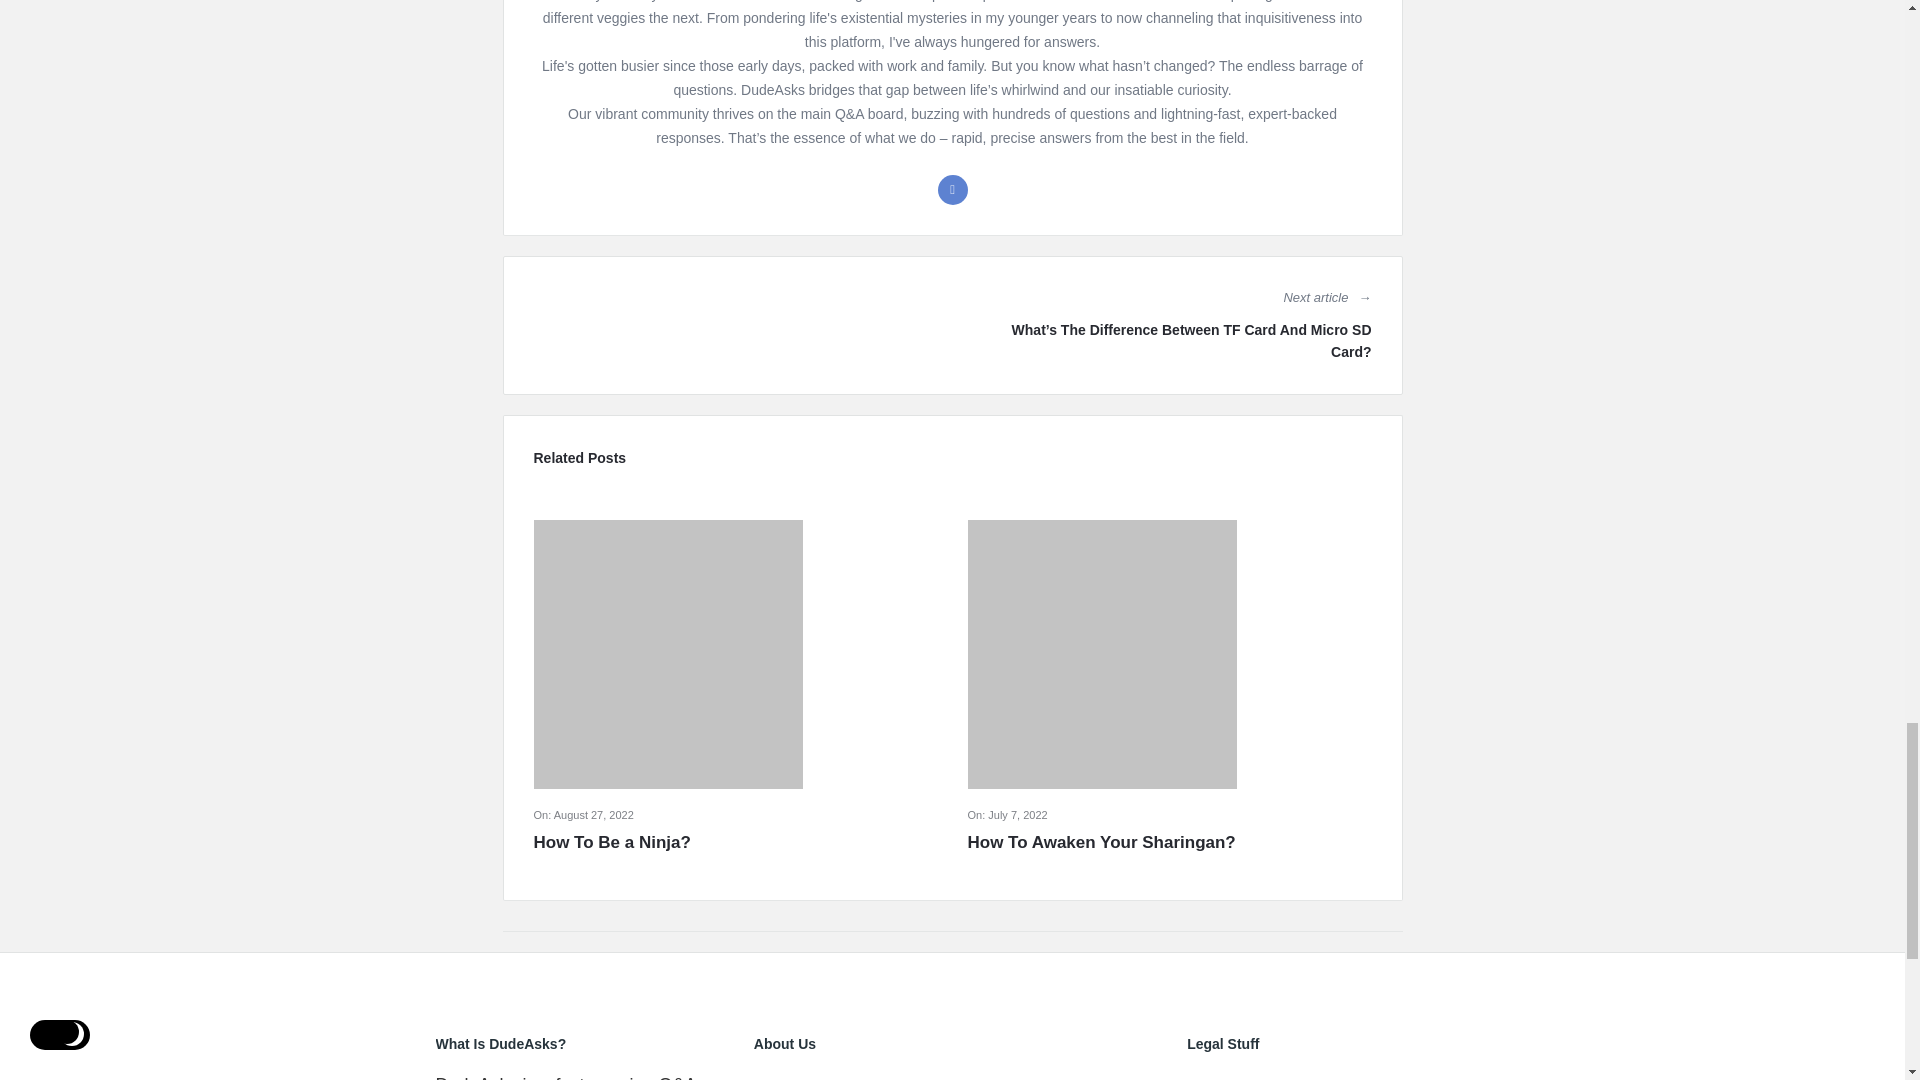 Image resolution: width=1920 pixels, height=1080 pixels. What do you see at coordinates (1170, 842) in the screenshot?
I see `How To Awaken Your Sharingan?` at bounding box center [1170, 842].